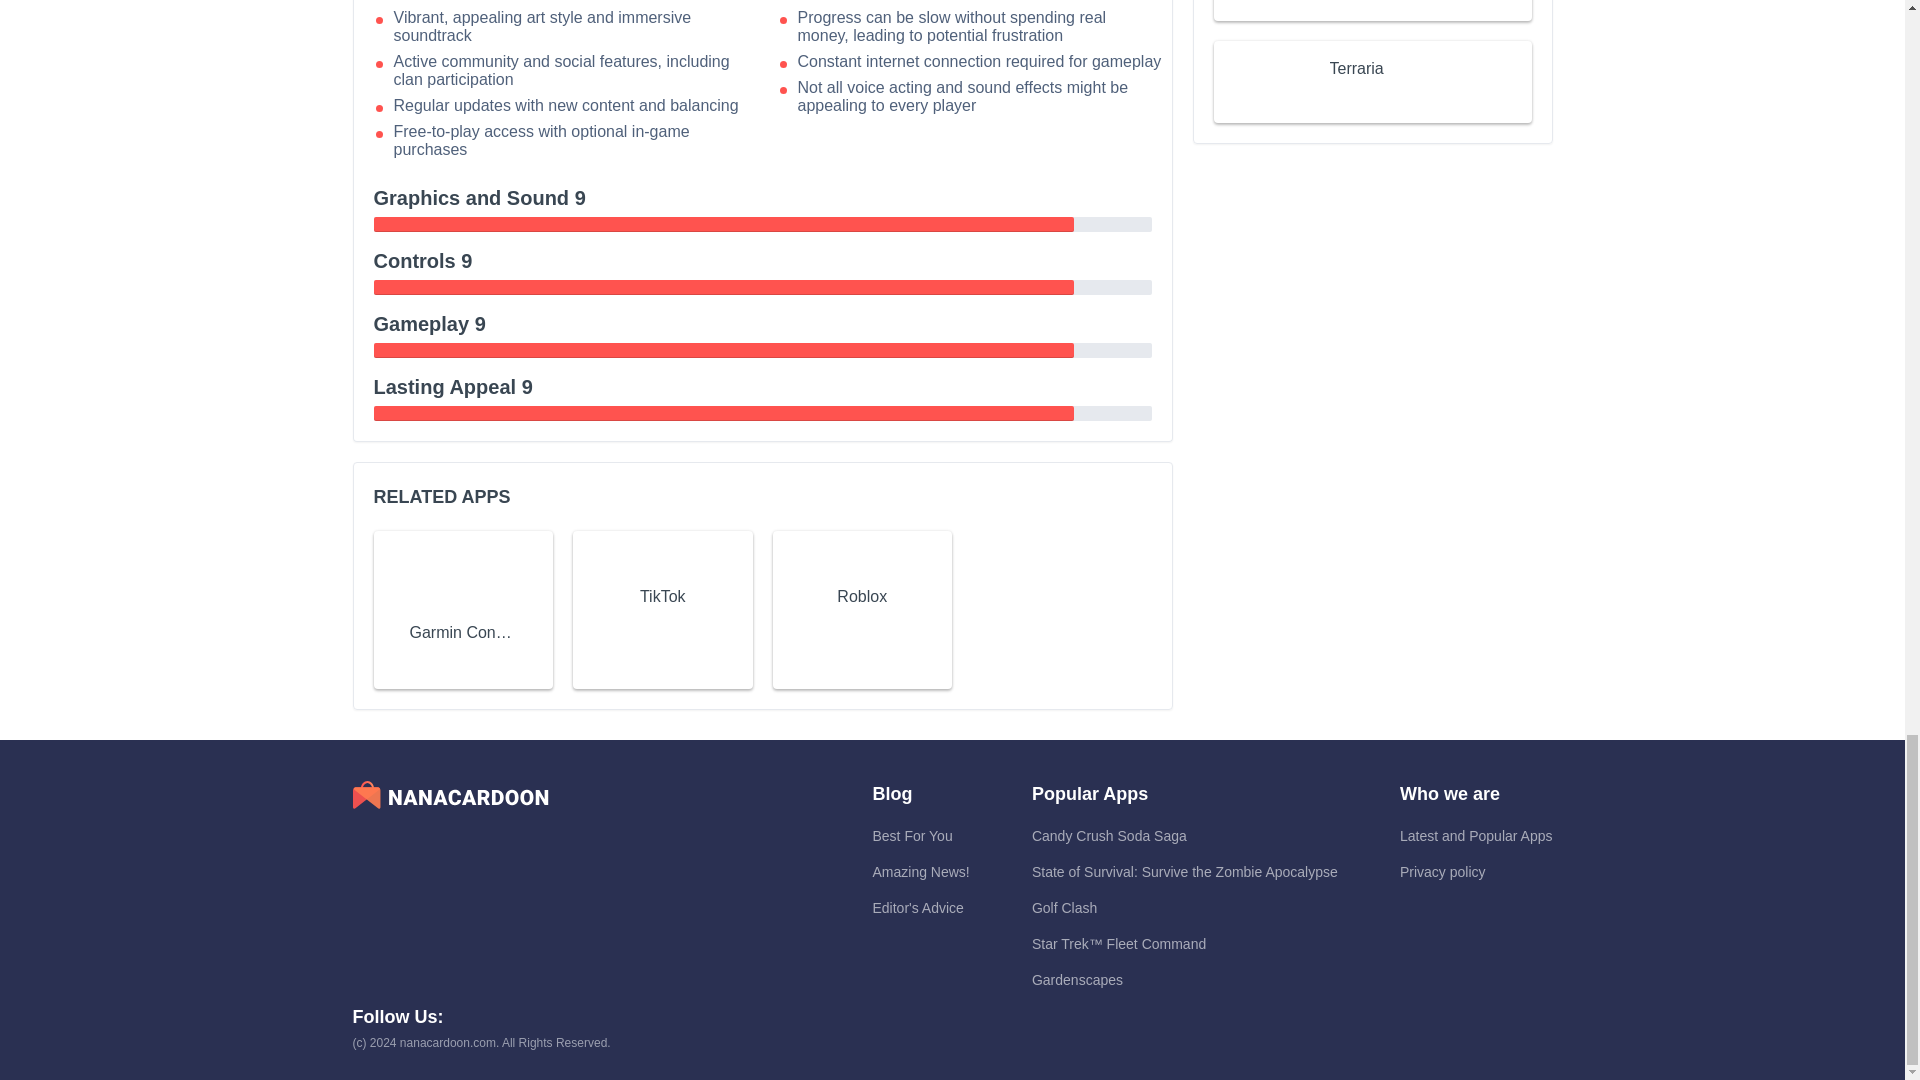  I want to click on TikTok, so click(662, 597).